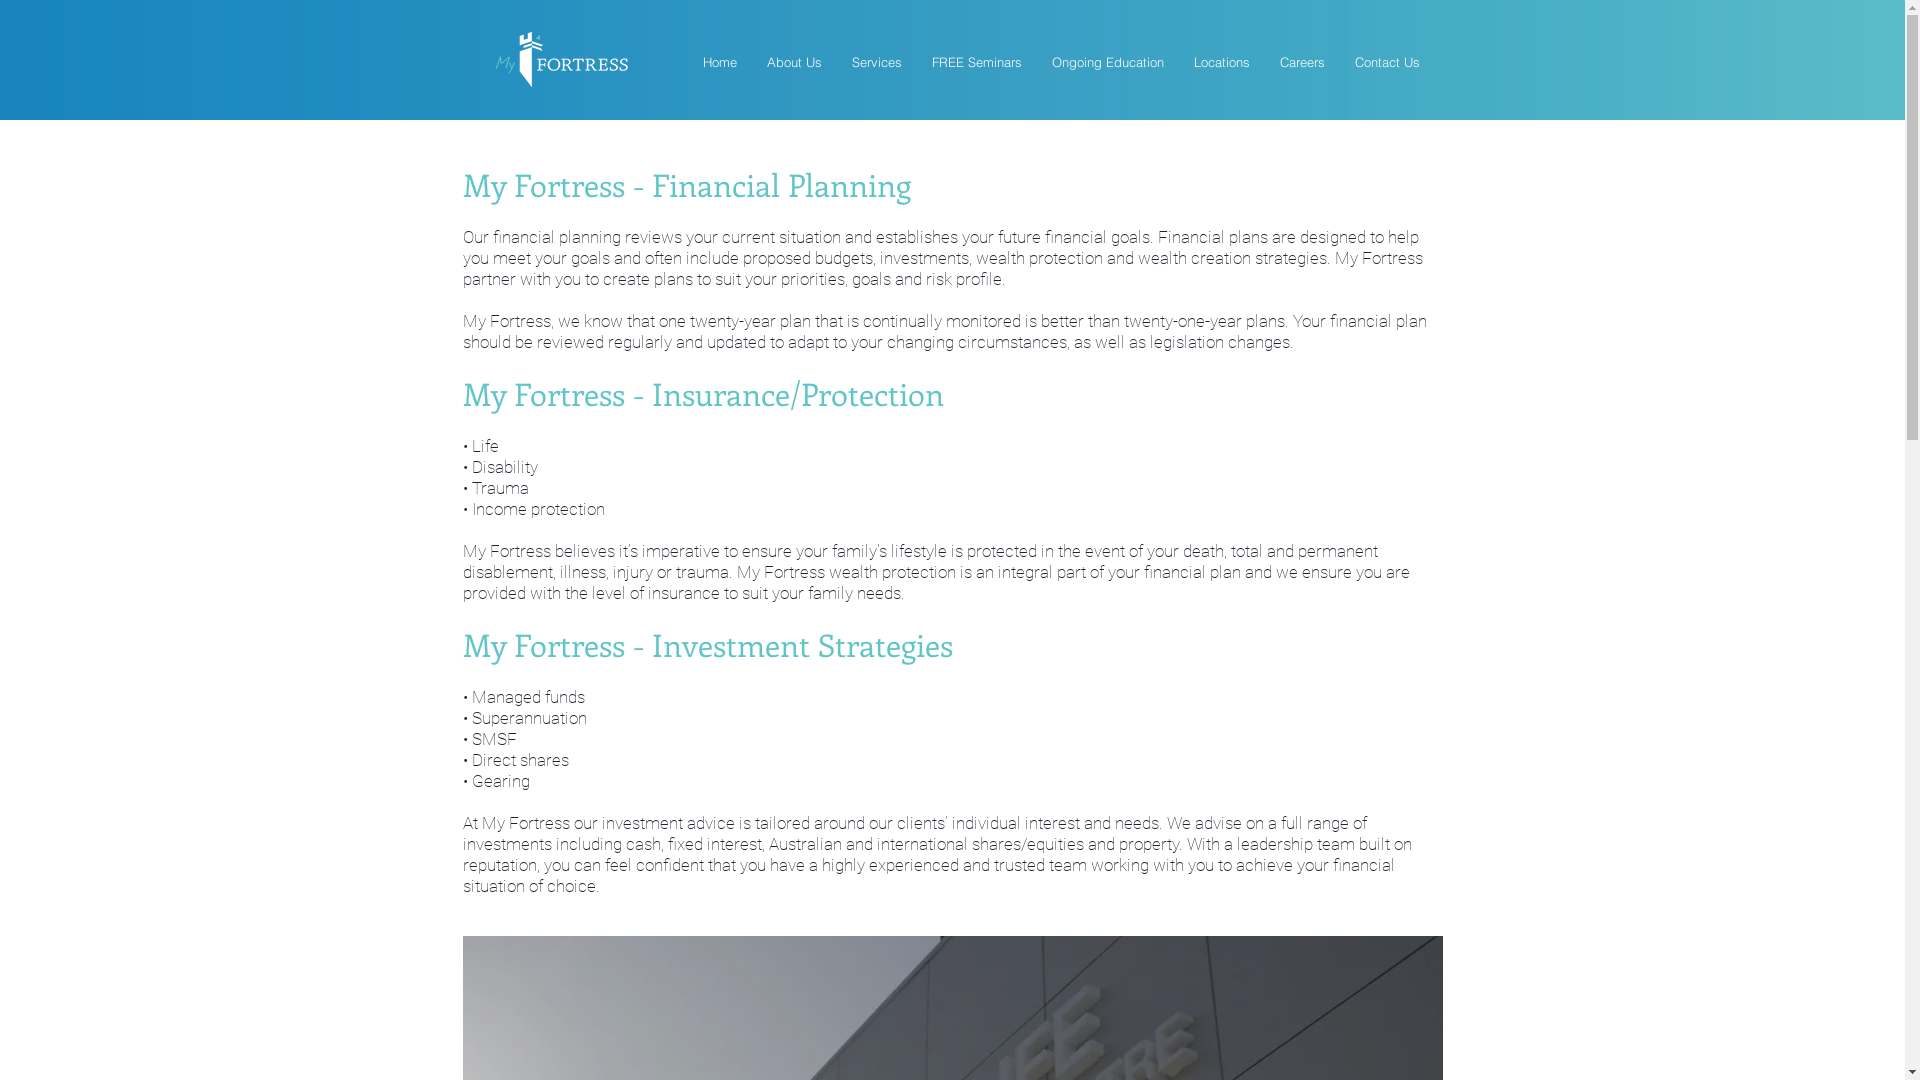 The width and height of the screenshot is (1920, 1080). I want to click on Home, so click(720, 62).